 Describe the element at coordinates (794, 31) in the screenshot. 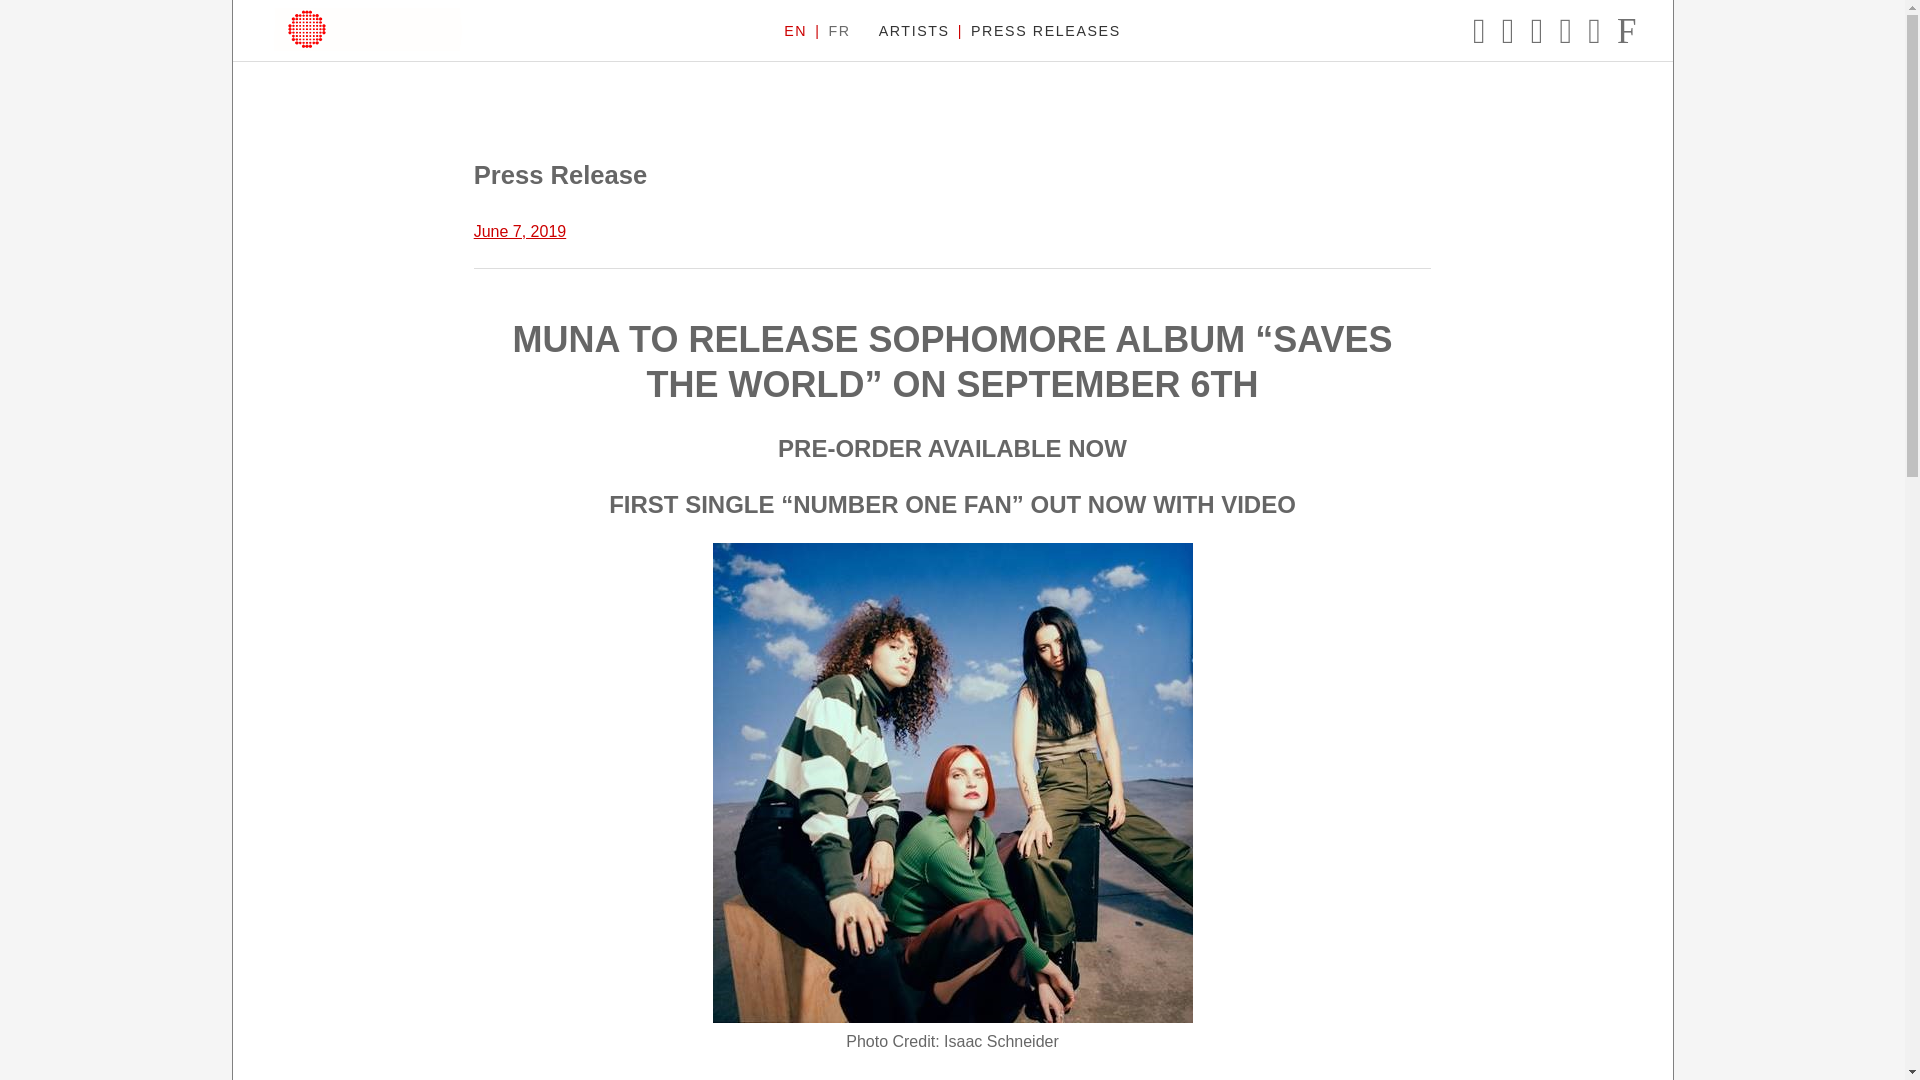

I see `EN` at that location.